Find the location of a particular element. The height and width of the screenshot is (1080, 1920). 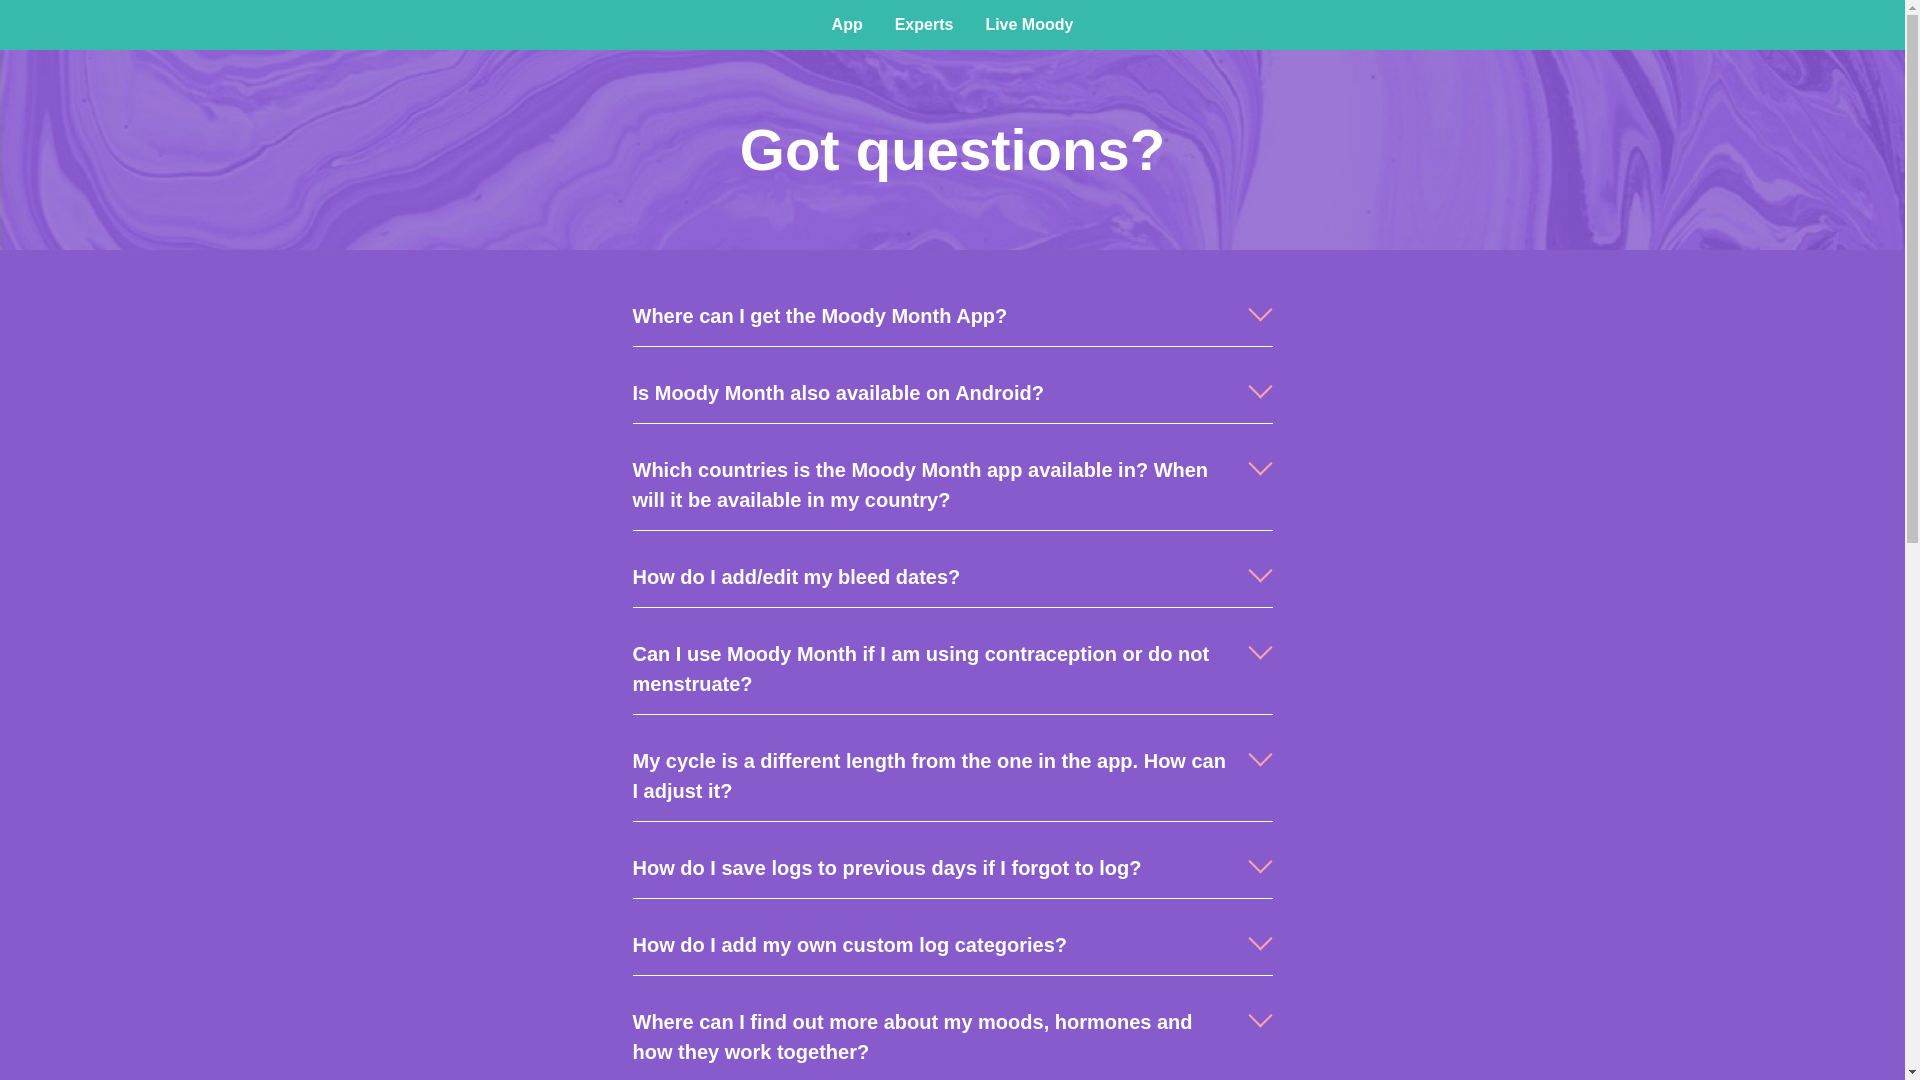

Experts is located at coordinates (924, 24).